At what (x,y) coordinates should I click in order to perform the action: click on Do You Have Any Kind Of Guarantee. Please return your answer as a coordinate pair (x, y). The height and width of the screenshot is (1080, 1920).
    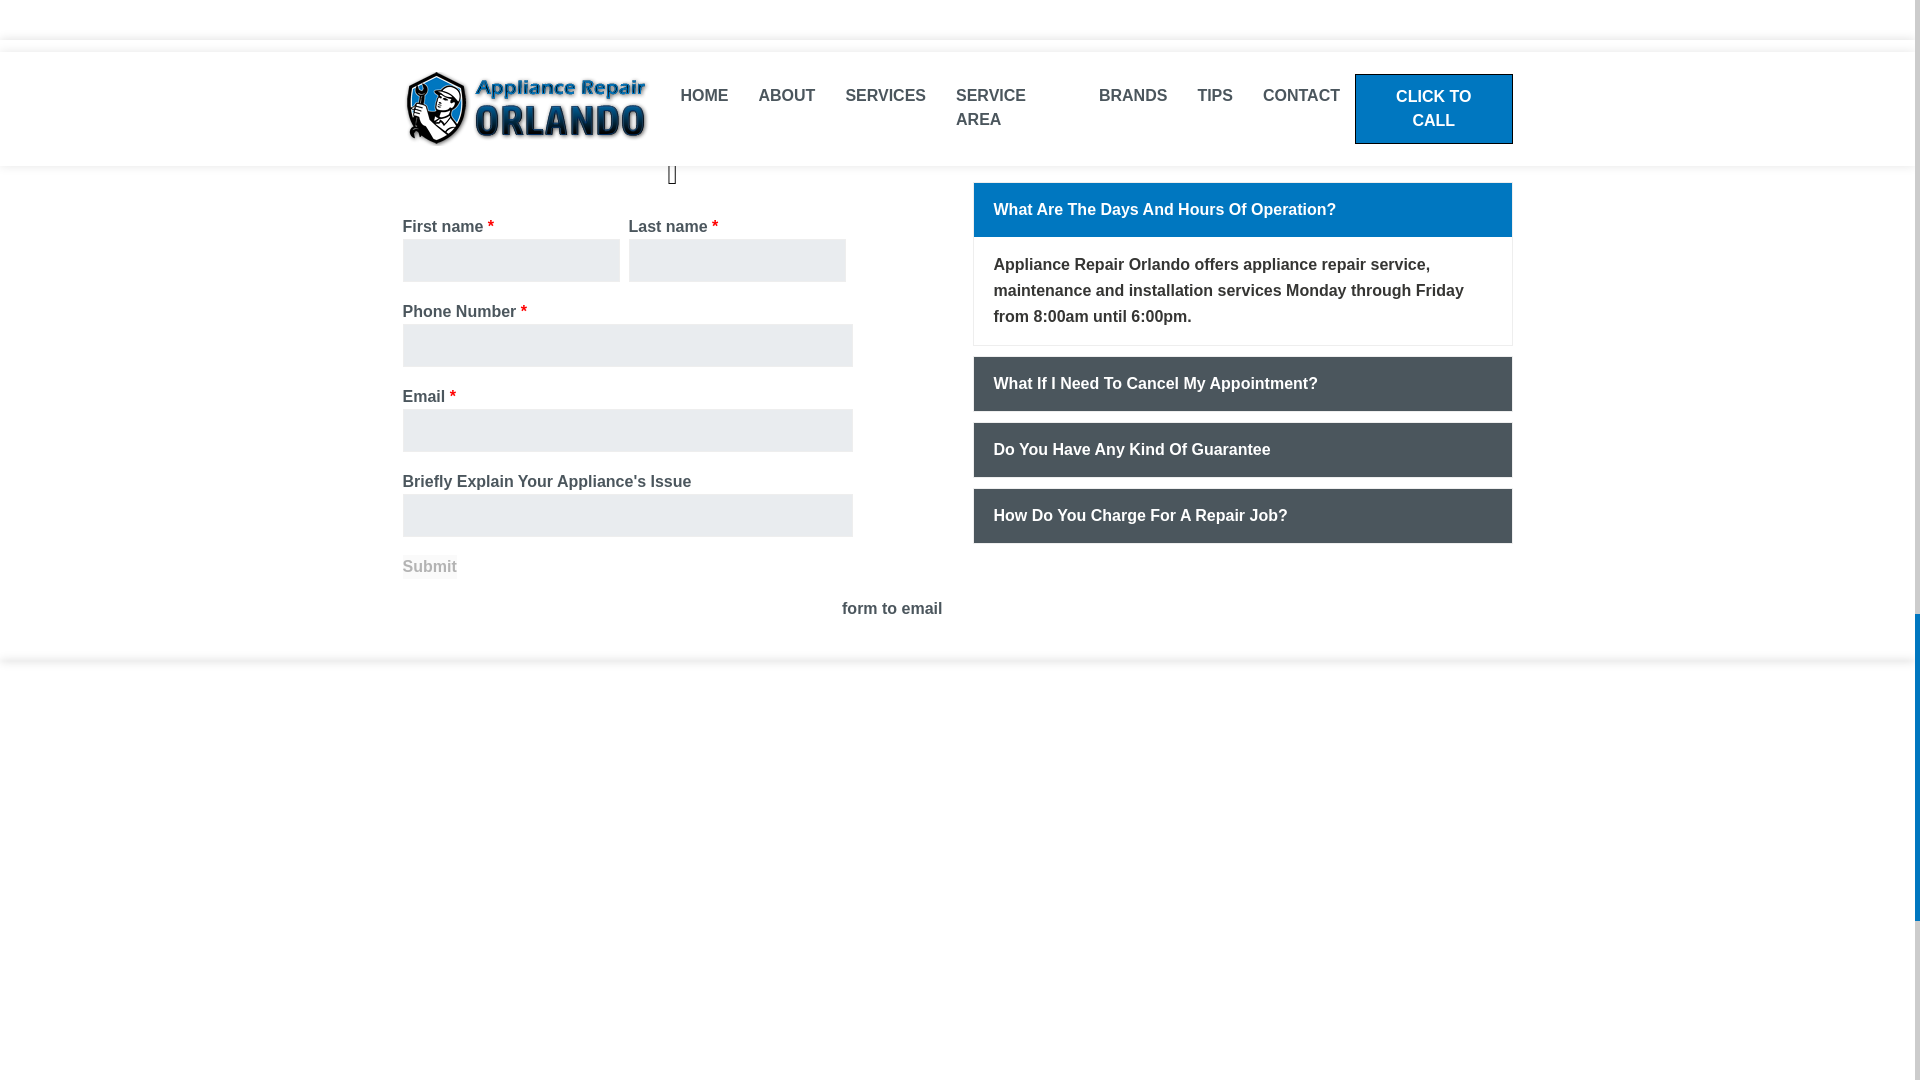
    Looking at the image, I should click on (1242, 450).